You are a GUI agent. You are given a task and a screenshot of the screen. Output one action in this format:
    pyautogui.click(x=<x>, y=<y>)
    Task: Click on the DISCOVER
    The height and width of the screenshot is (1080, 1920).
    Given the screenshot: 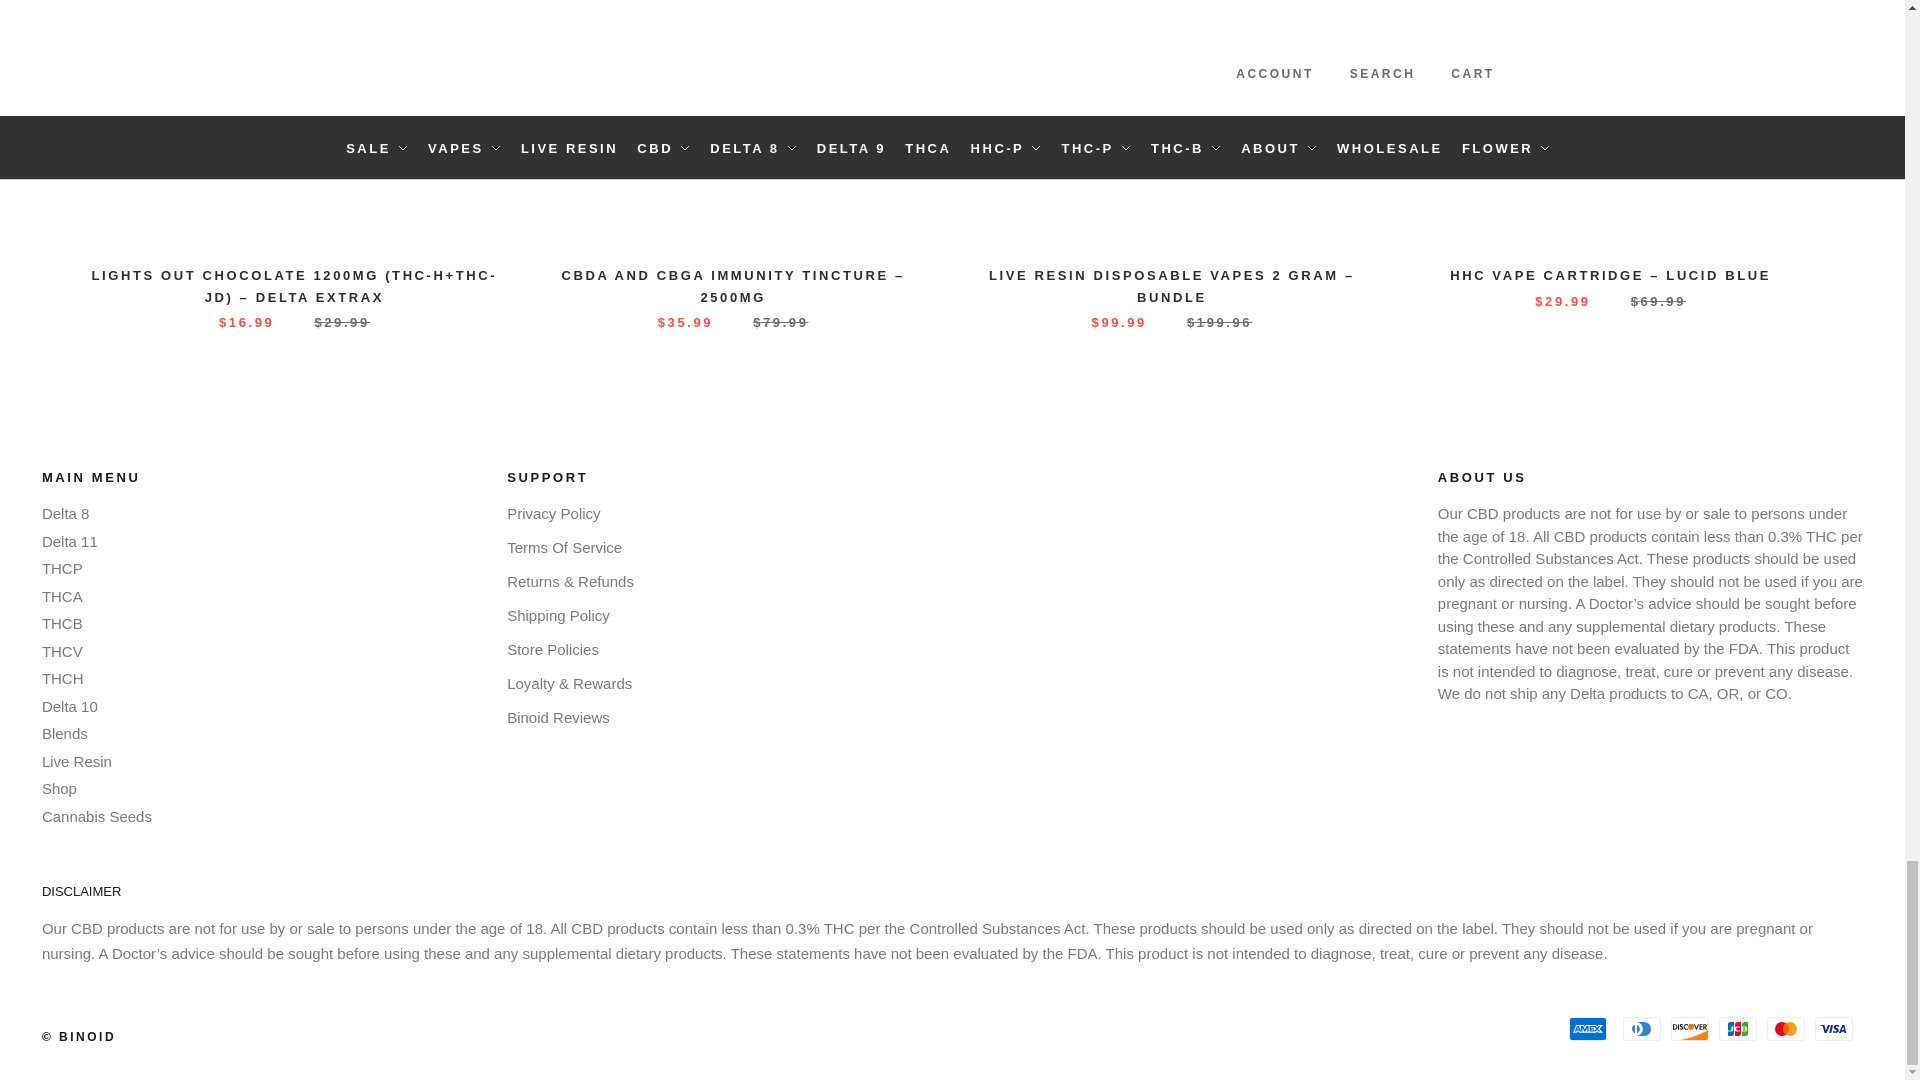 What is the action you would take?
    pyautogui.click(x=1689, y=1029)
    